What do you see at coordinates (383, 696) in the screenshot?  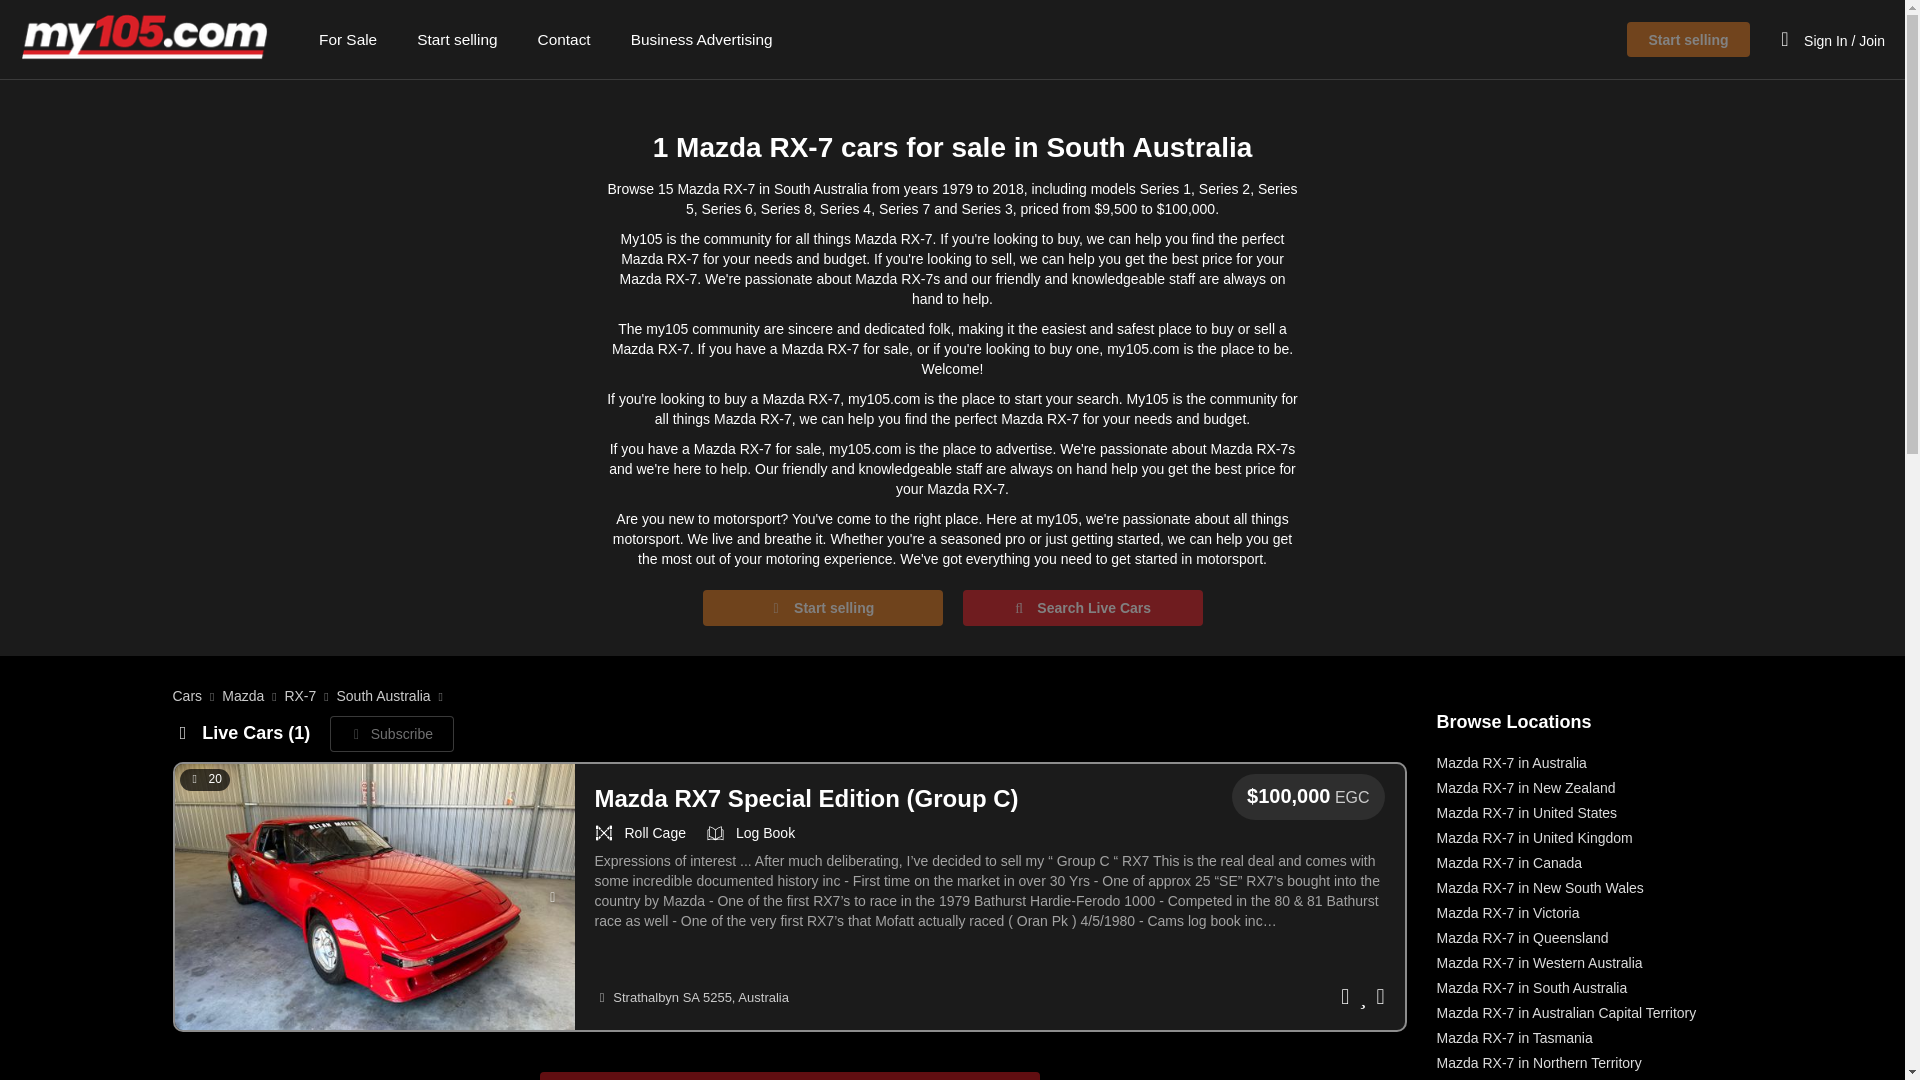 I see `South Australia` at bounding box center [383, 696].